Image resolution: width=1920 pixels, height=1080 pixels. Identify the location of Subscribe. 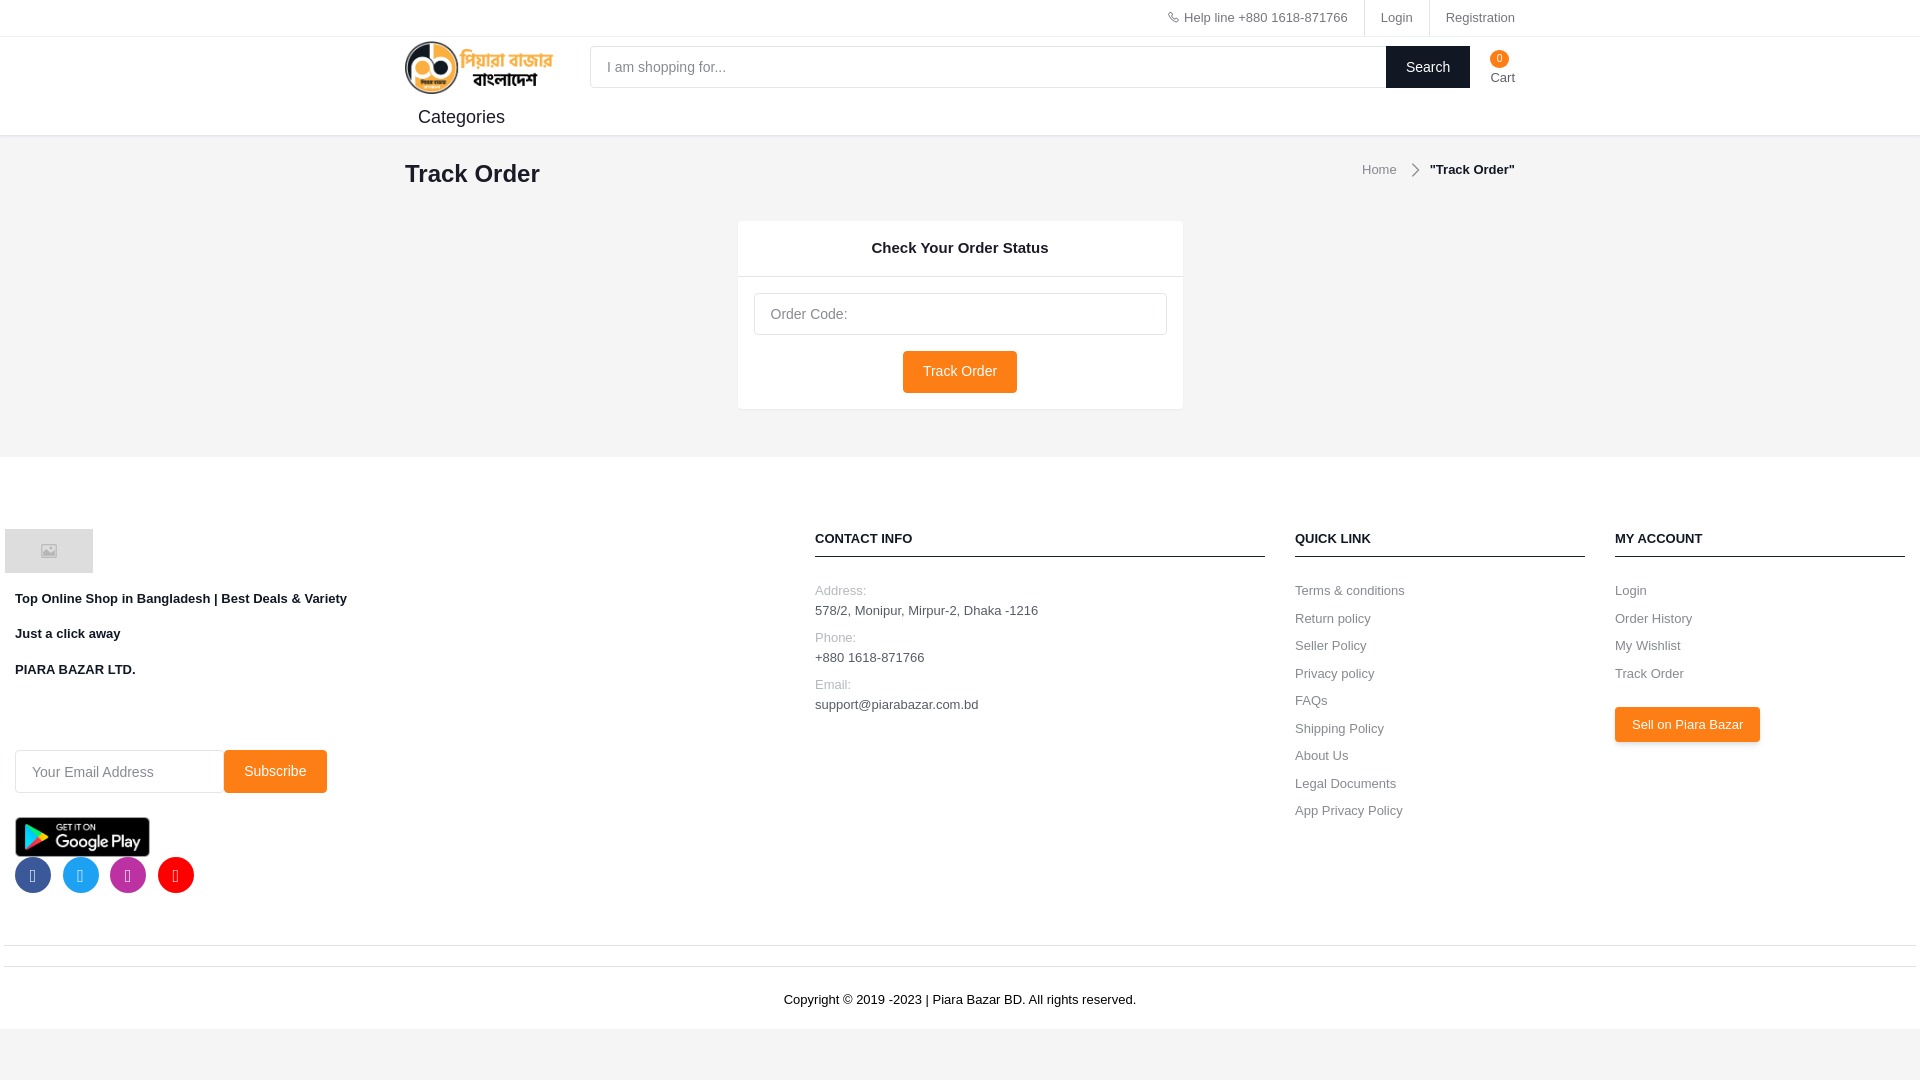
(276, 771).